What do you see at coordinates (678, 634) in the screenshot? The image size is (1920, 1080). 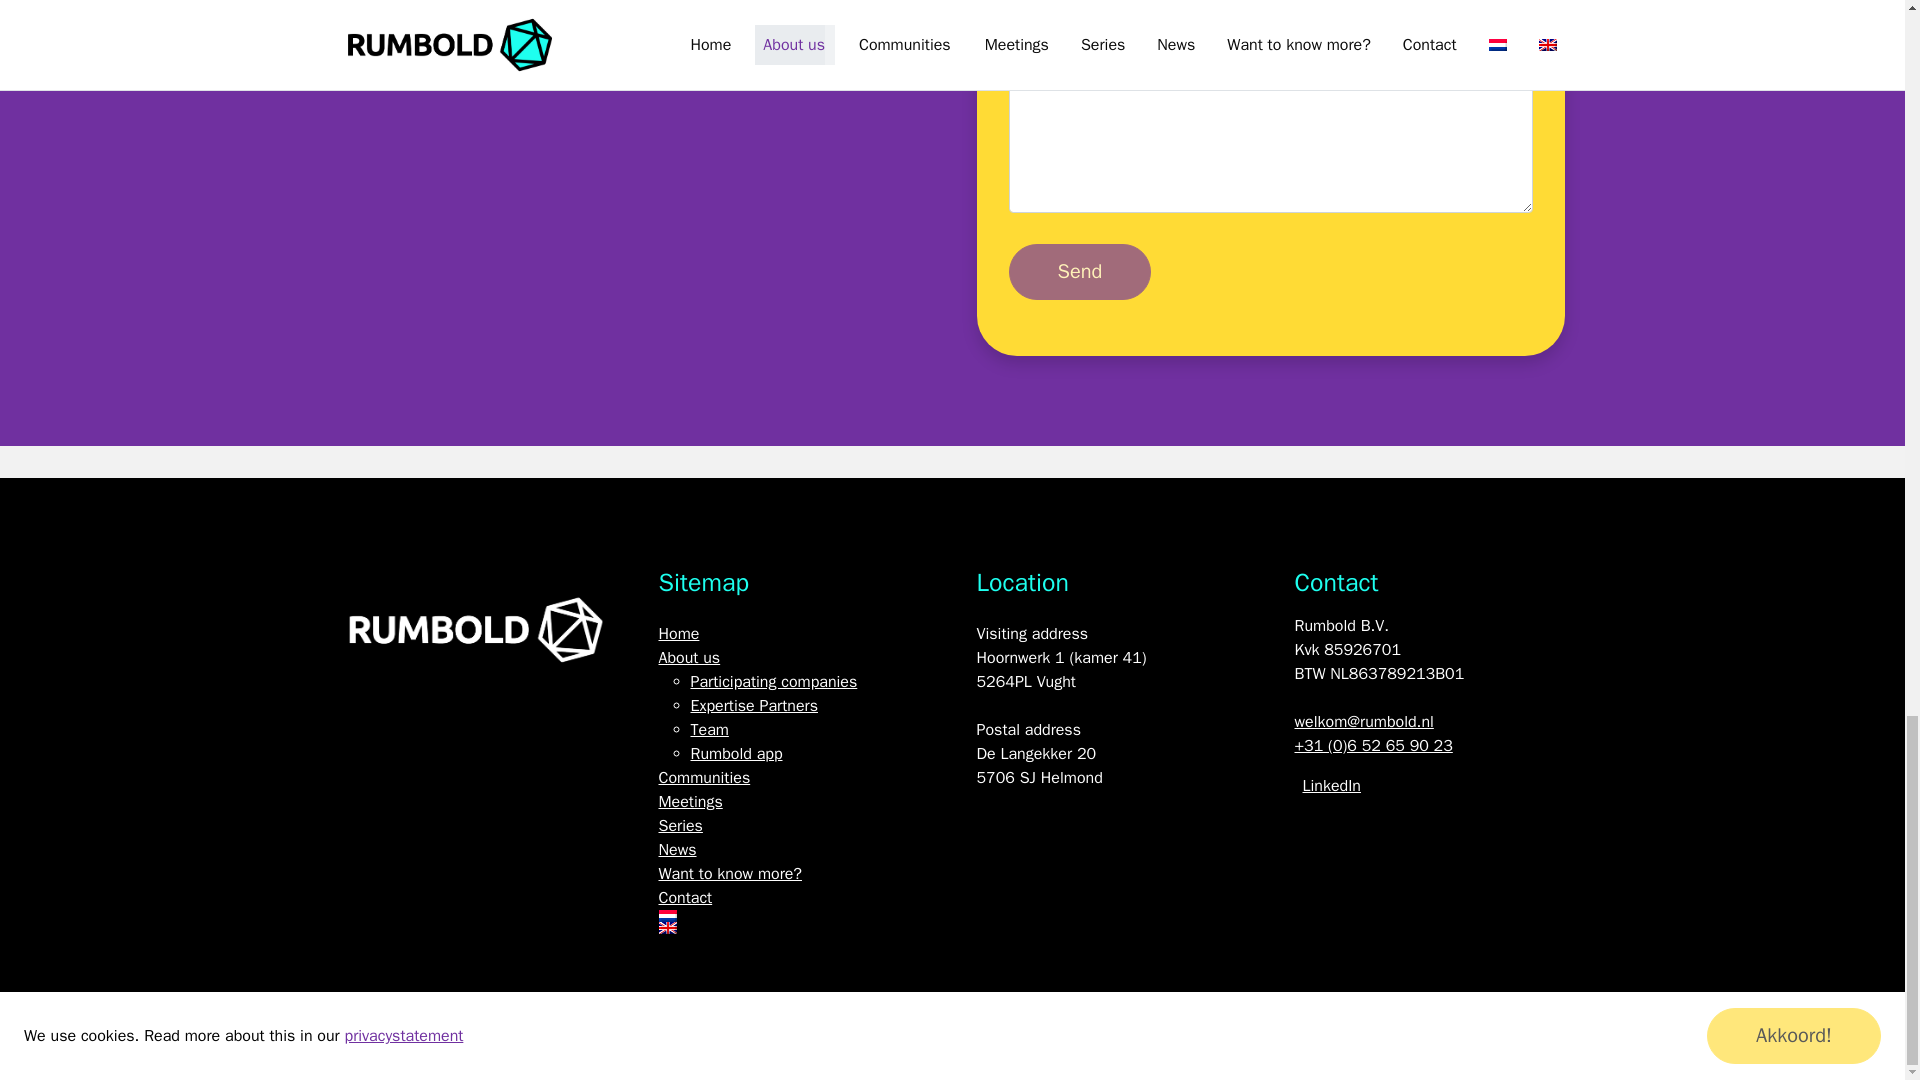 I see `Home` at bounding box center [678, 634].